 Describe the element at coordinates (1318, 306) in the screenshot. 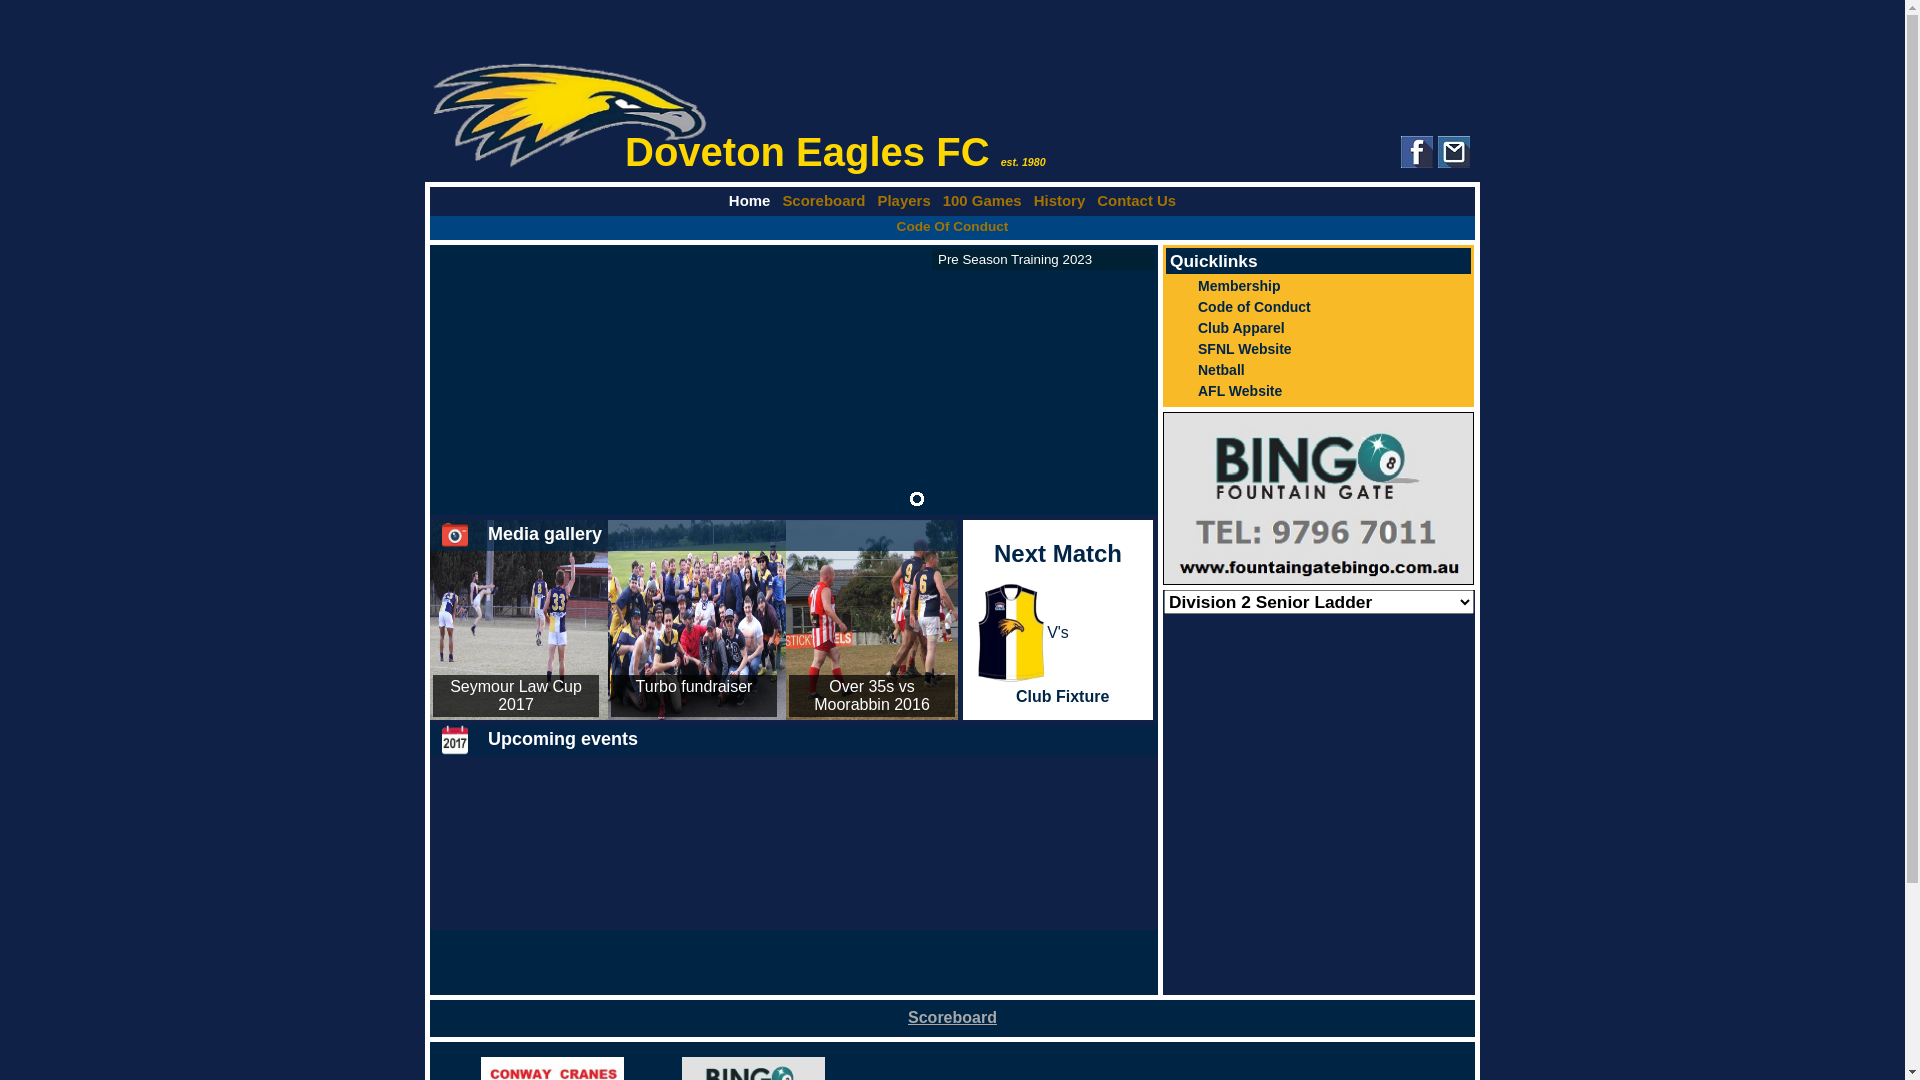

I see `Code of Conduct` at that location.